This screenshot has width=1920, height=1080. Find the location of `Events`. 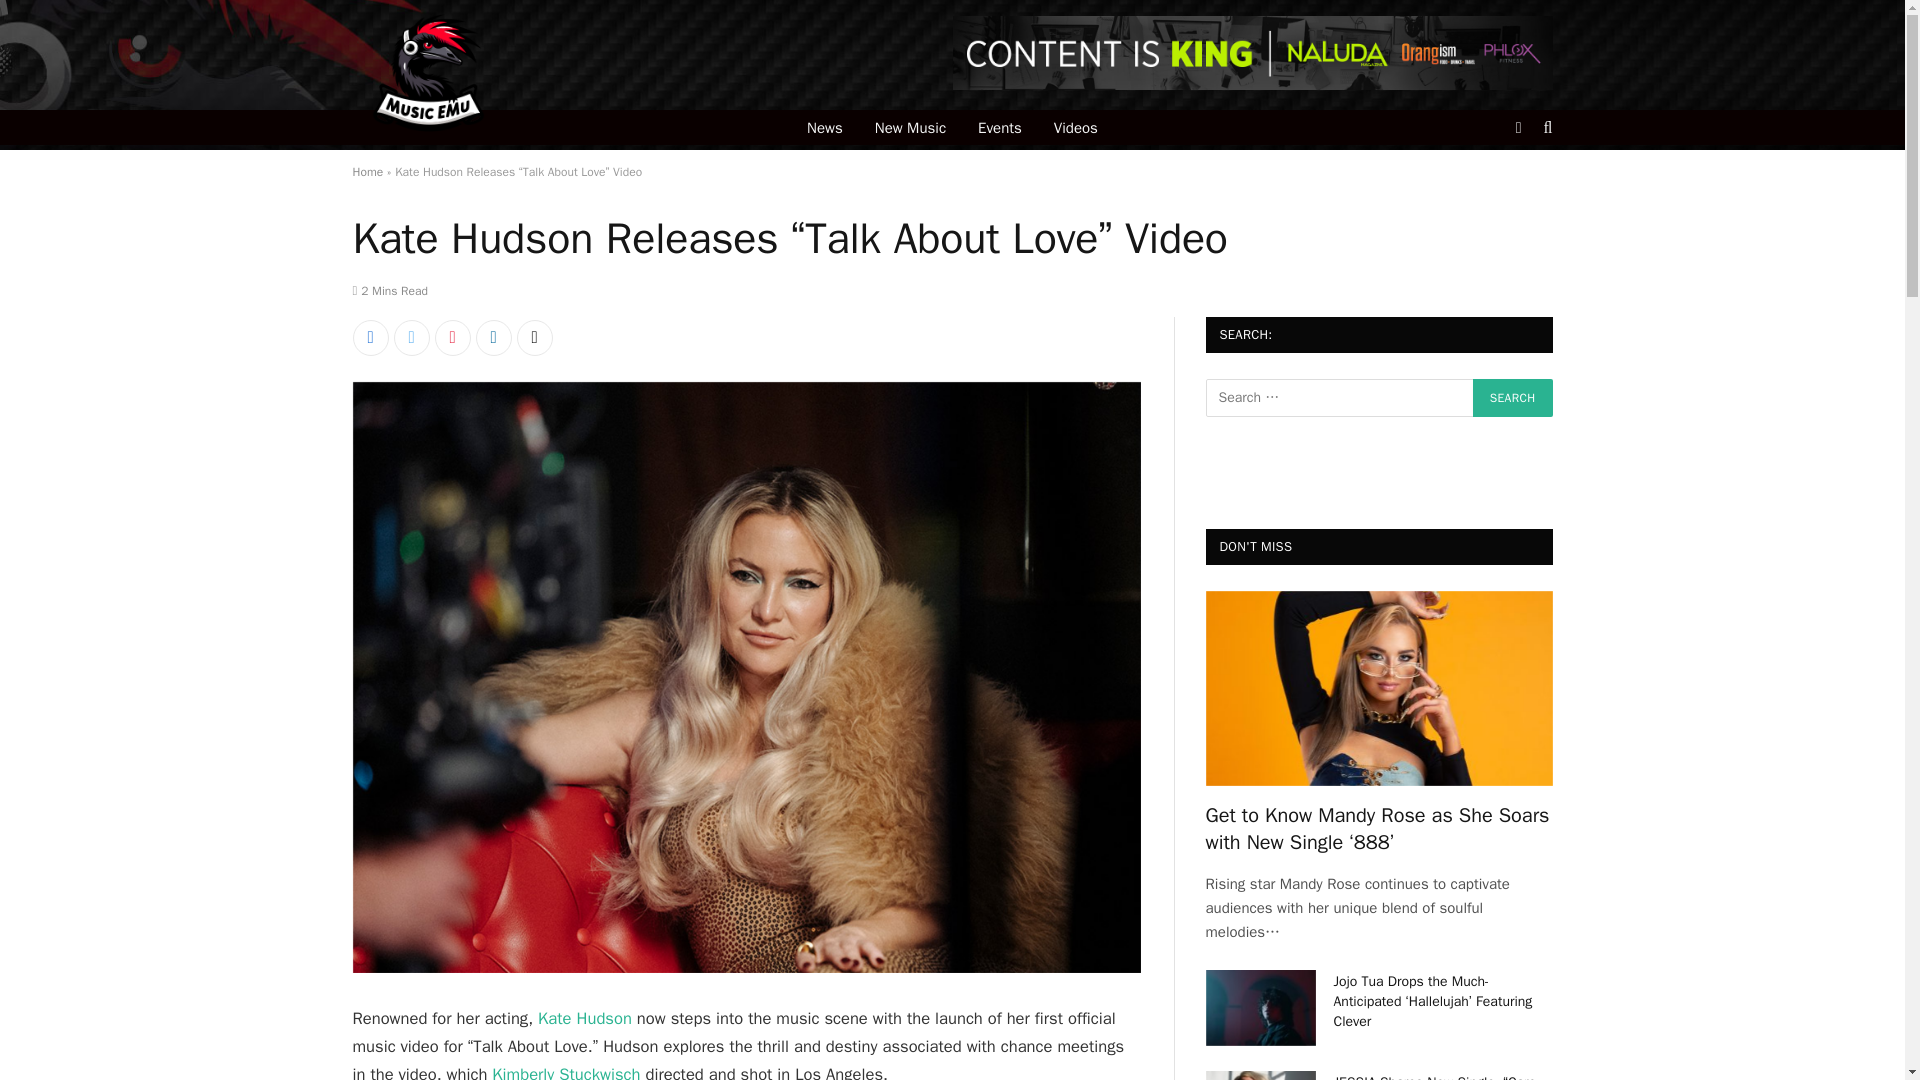

Events is located at coordinates (1000, 127).